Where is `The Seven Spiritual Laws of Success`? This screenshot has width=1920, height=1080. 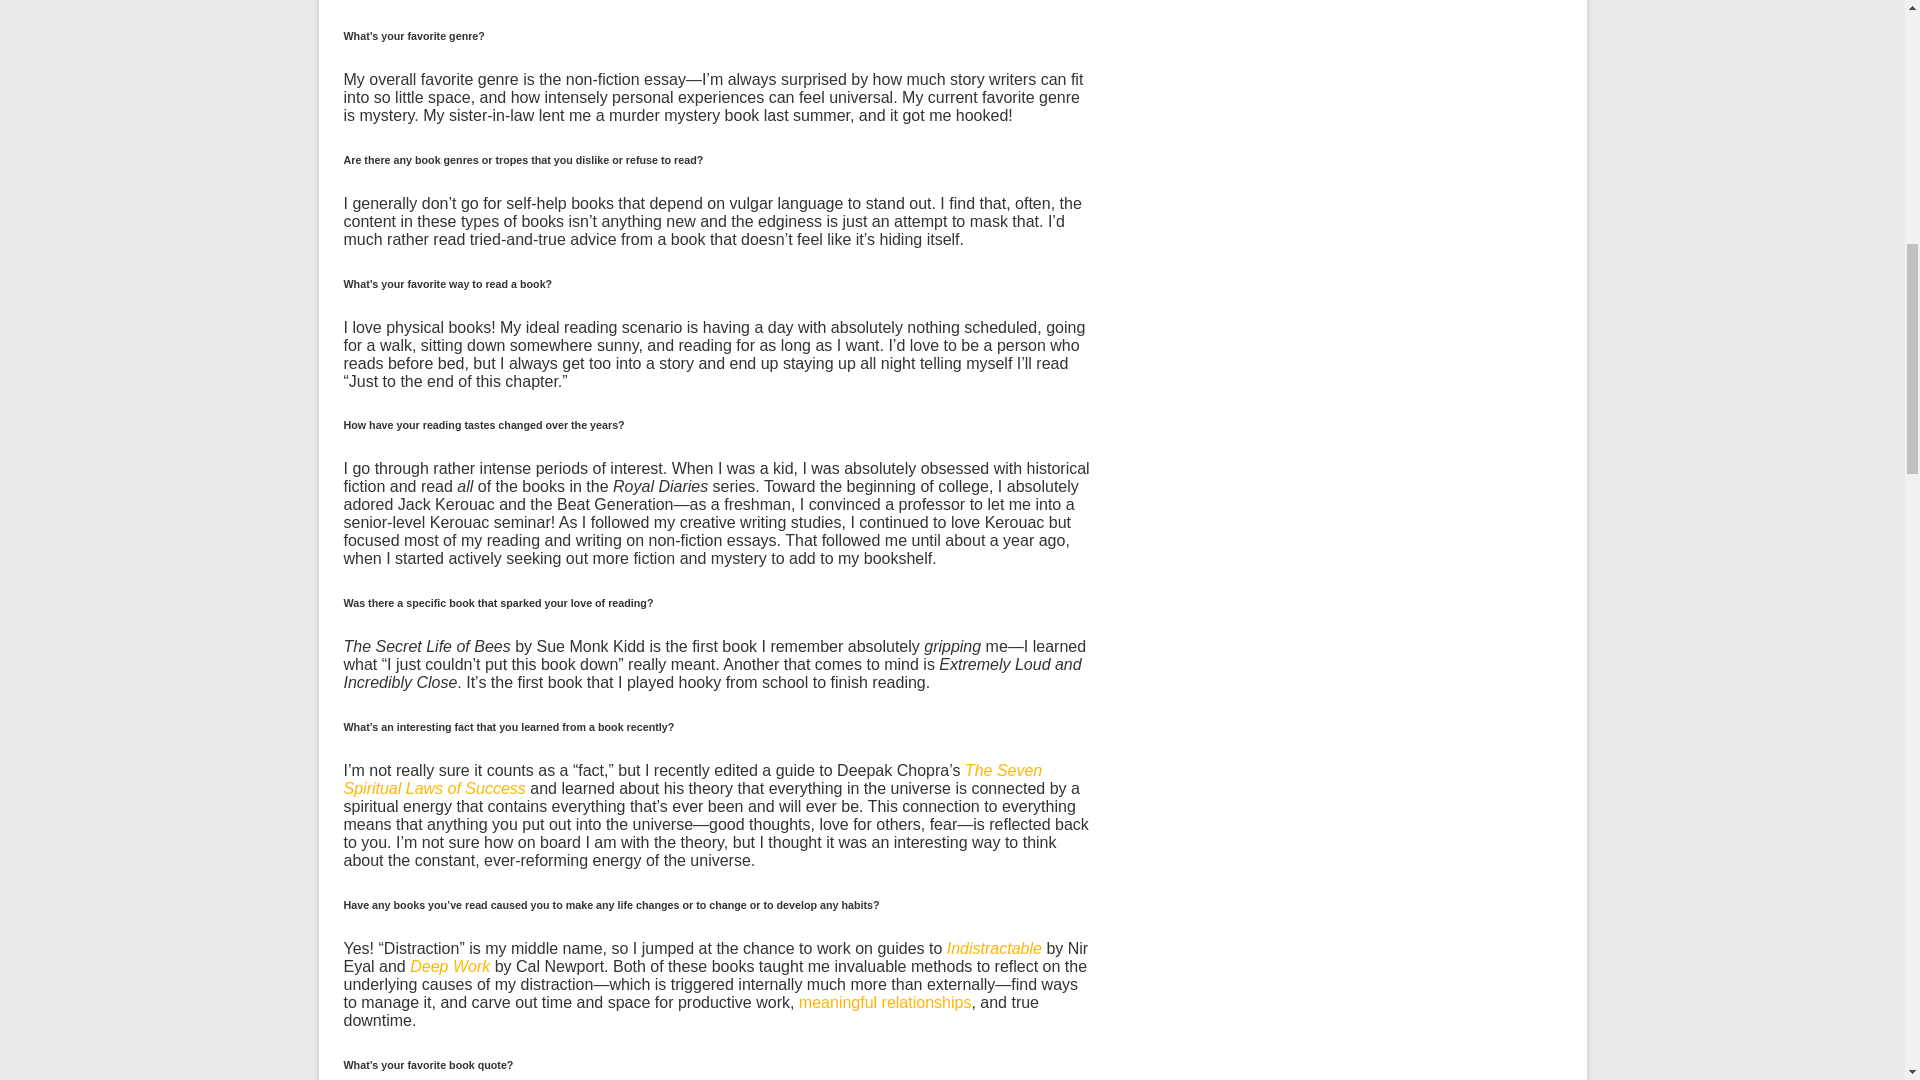
The Seven Spiritual Laws of Success is located at coordinates (692, 780).